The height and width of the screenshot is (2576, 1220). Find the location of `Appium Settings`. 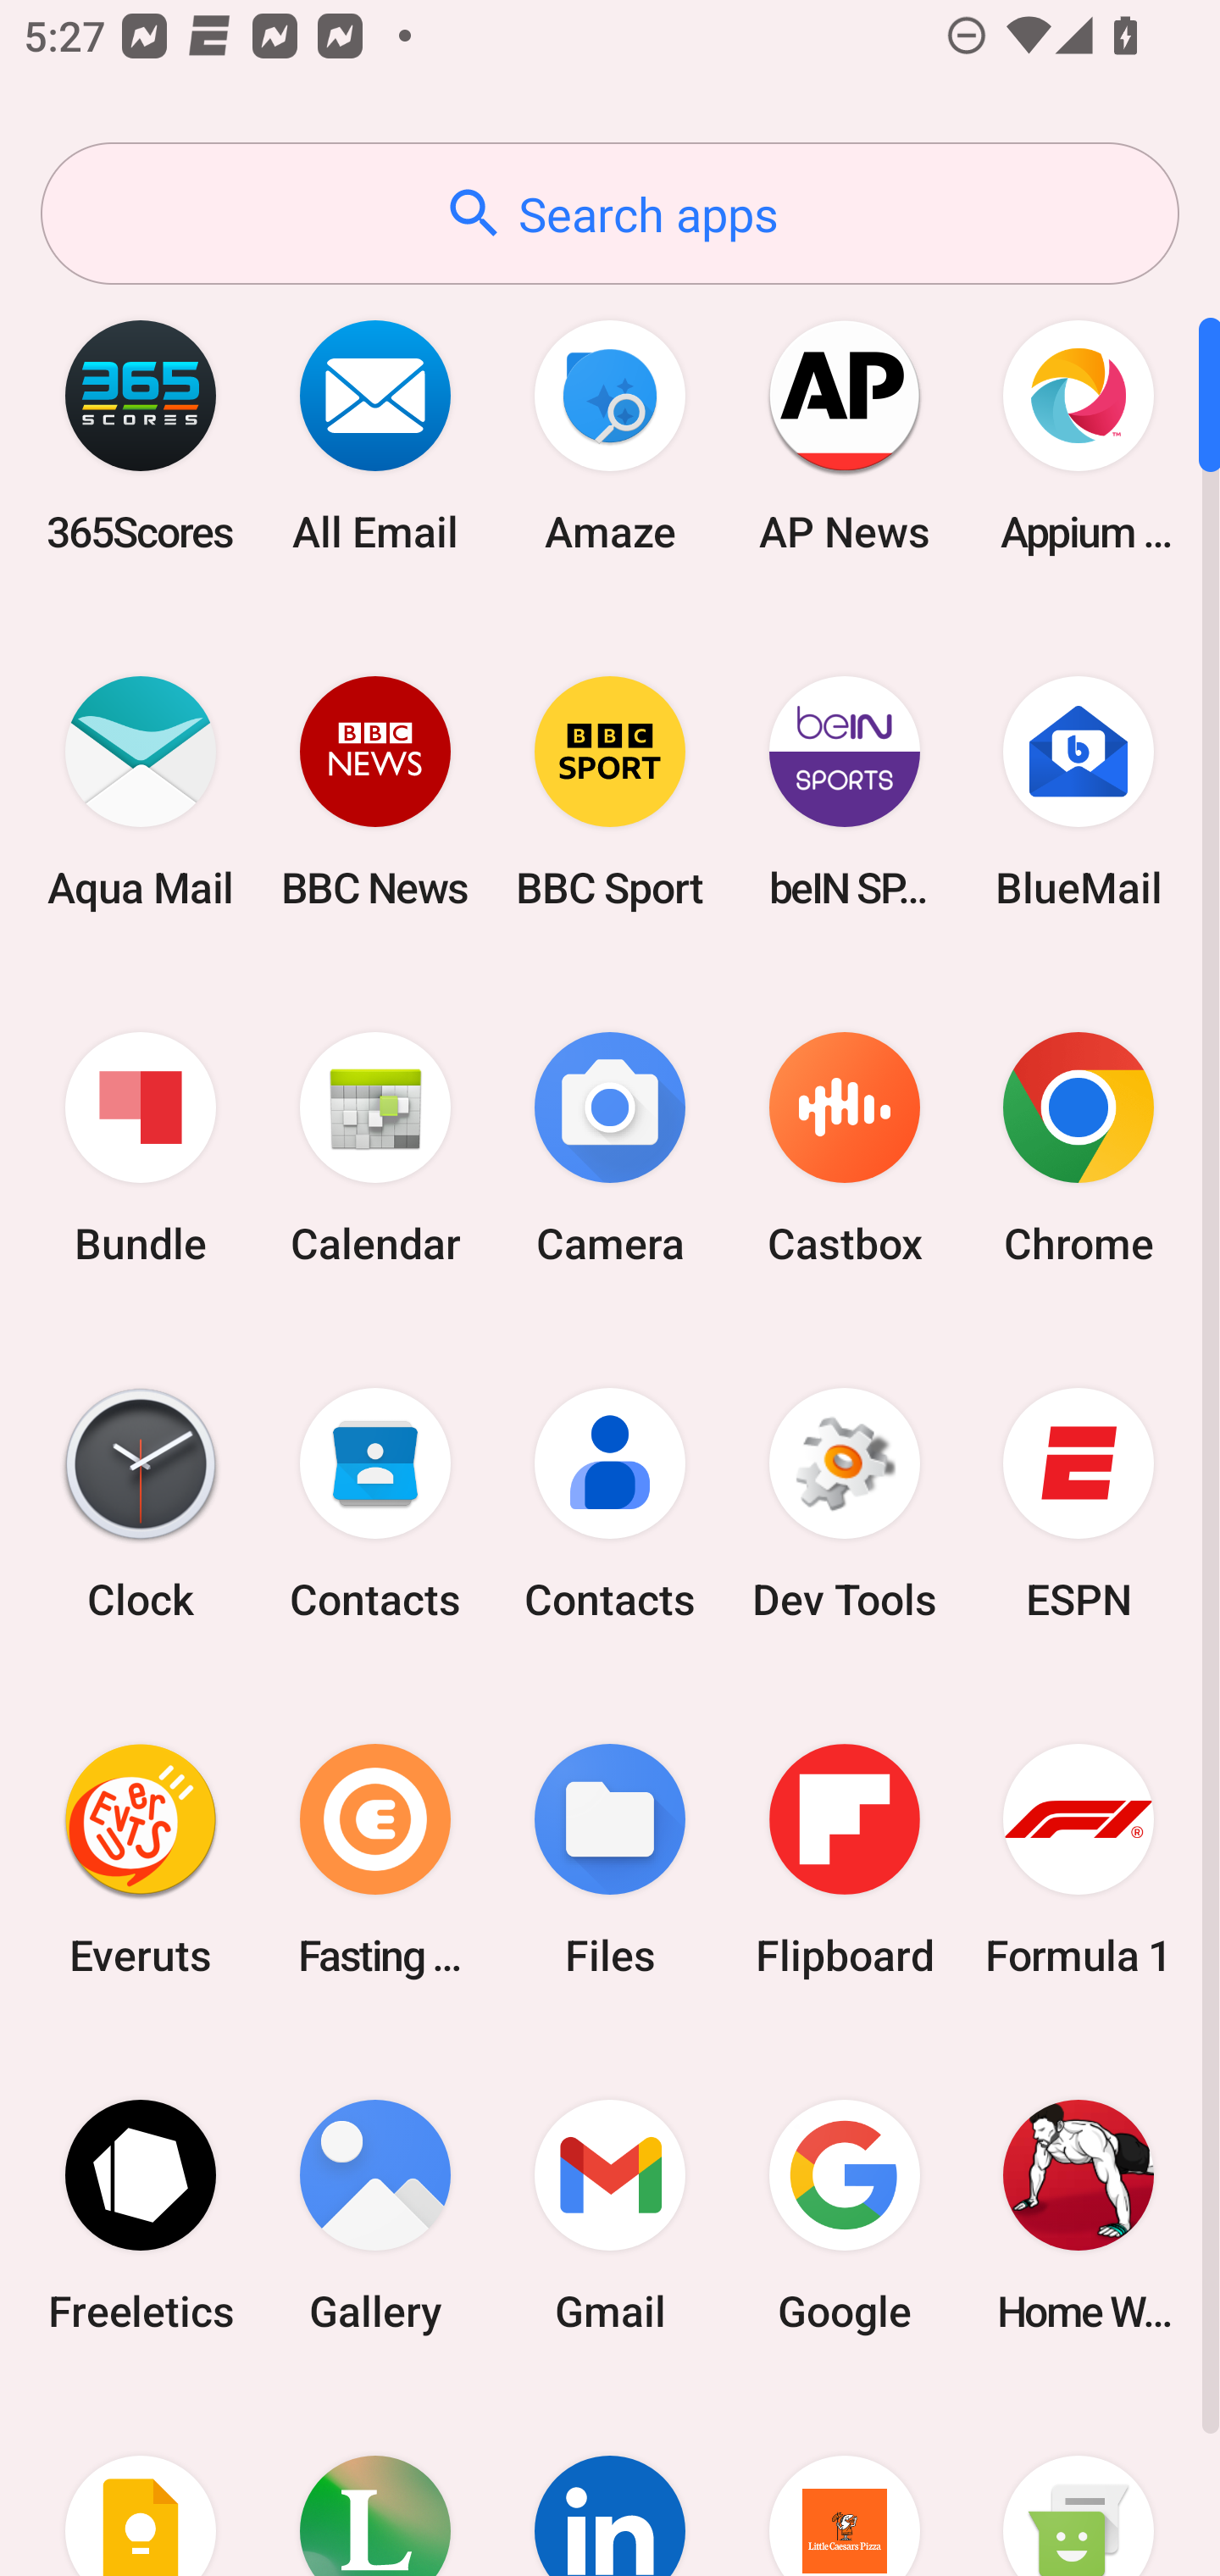

Appium Settings is located at coordinates (1079, 436).